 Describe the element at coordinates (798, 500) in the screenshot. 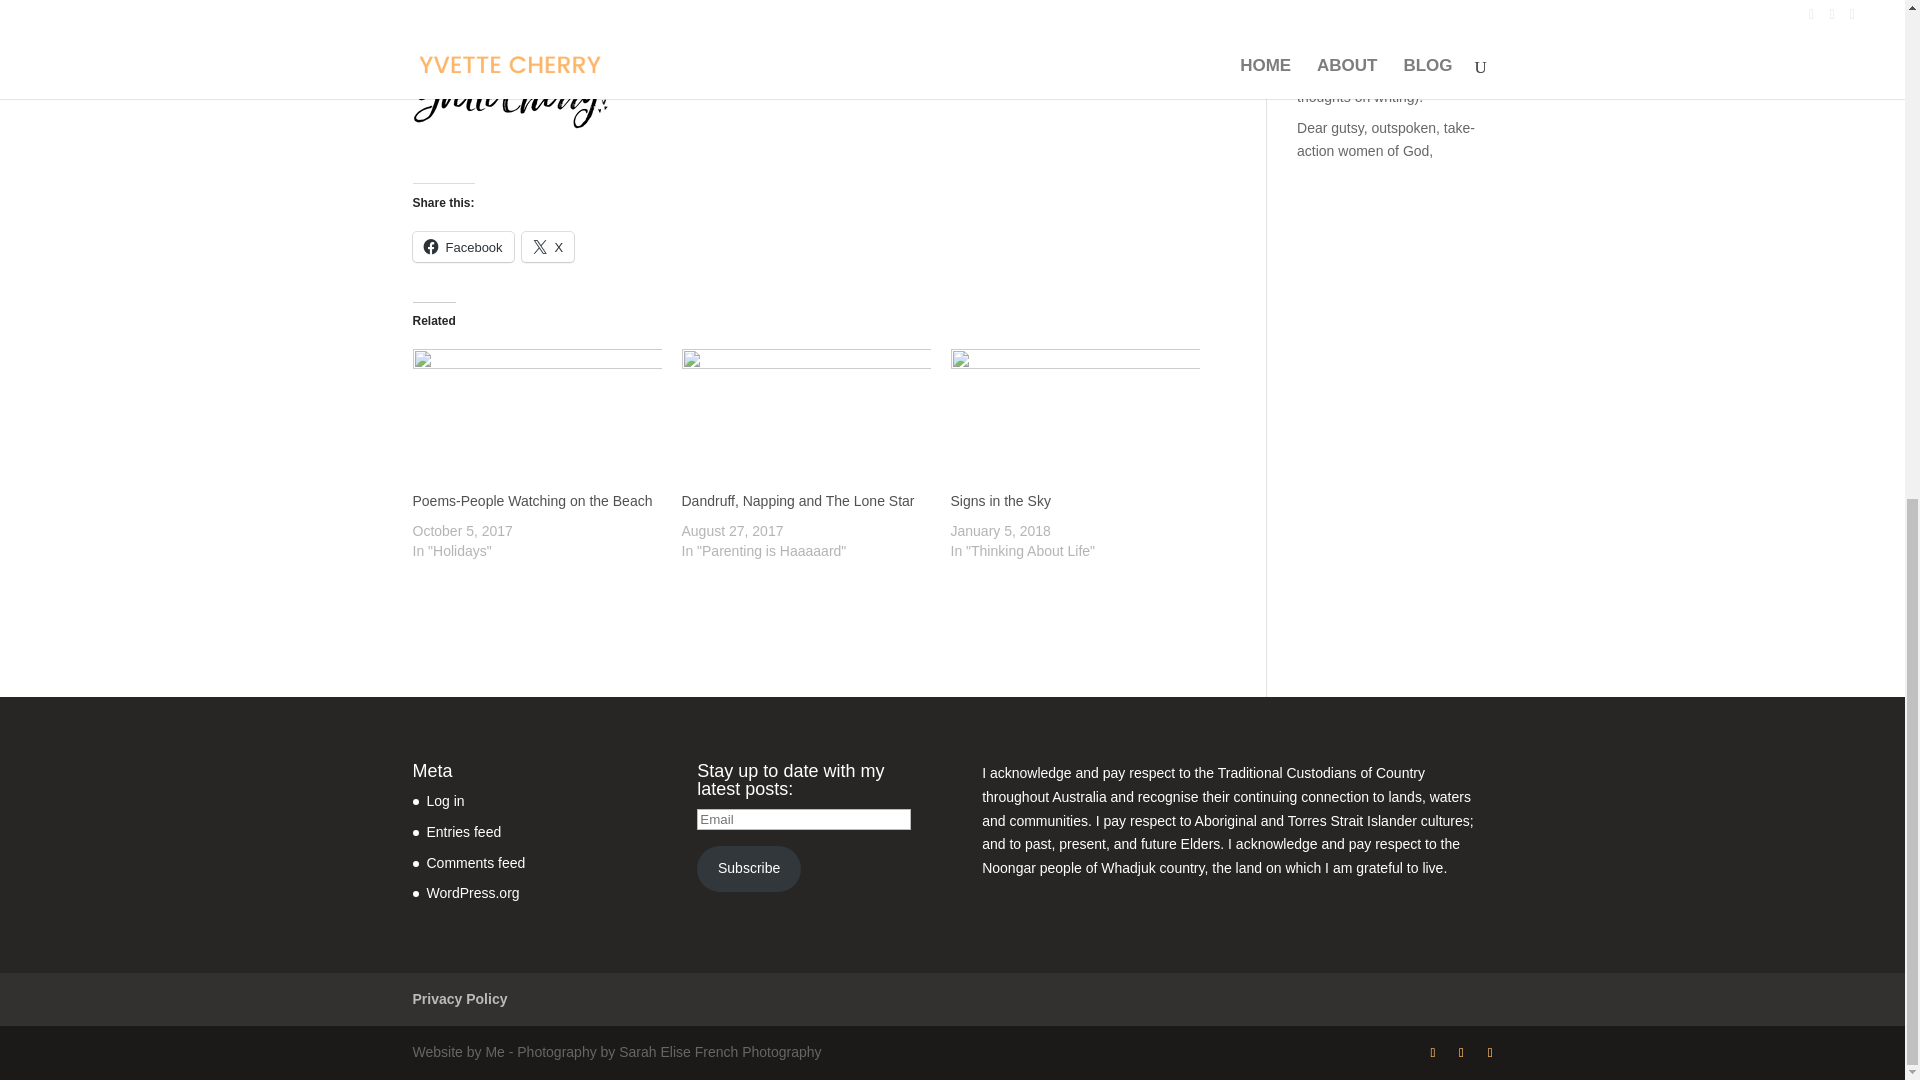

I see `Dandruff, Napping and The Lone Star` at that location.